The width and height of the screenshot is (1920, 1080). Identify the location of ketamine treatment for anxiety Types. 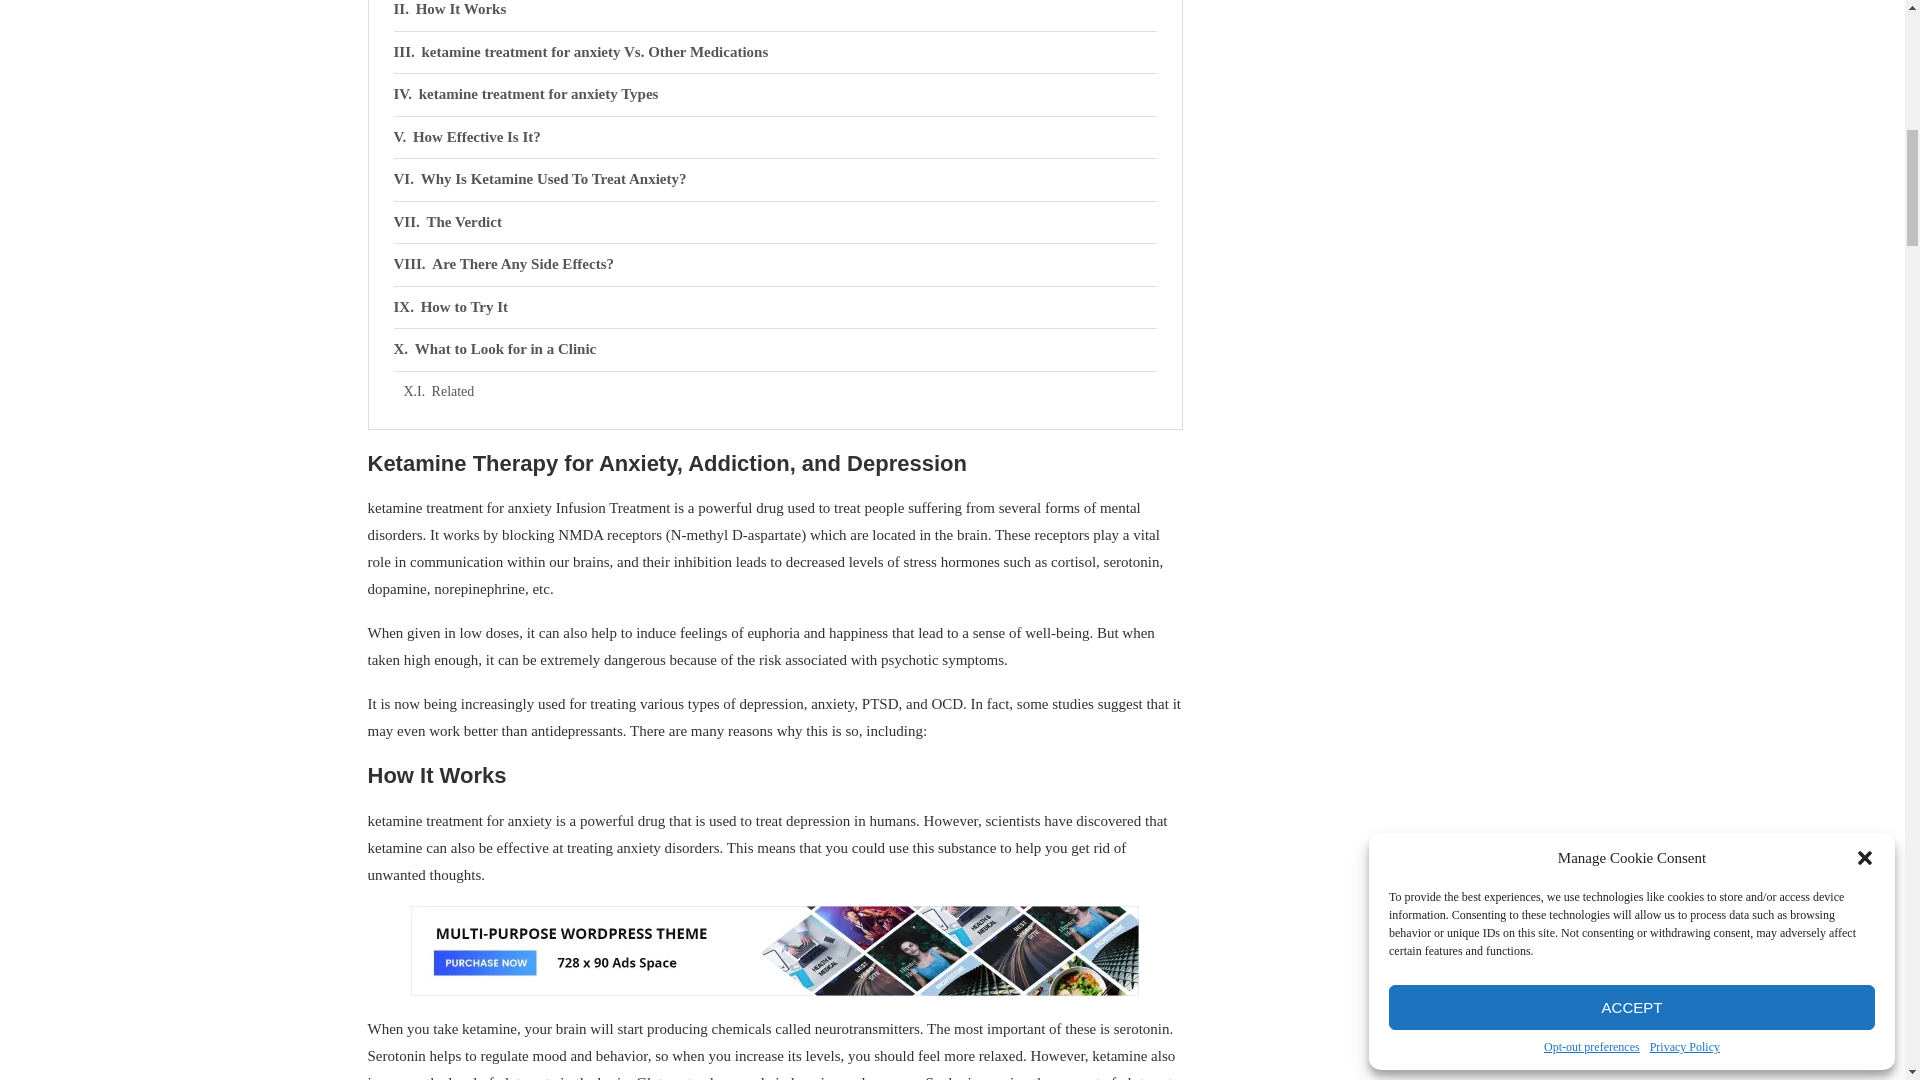
(775, 94).